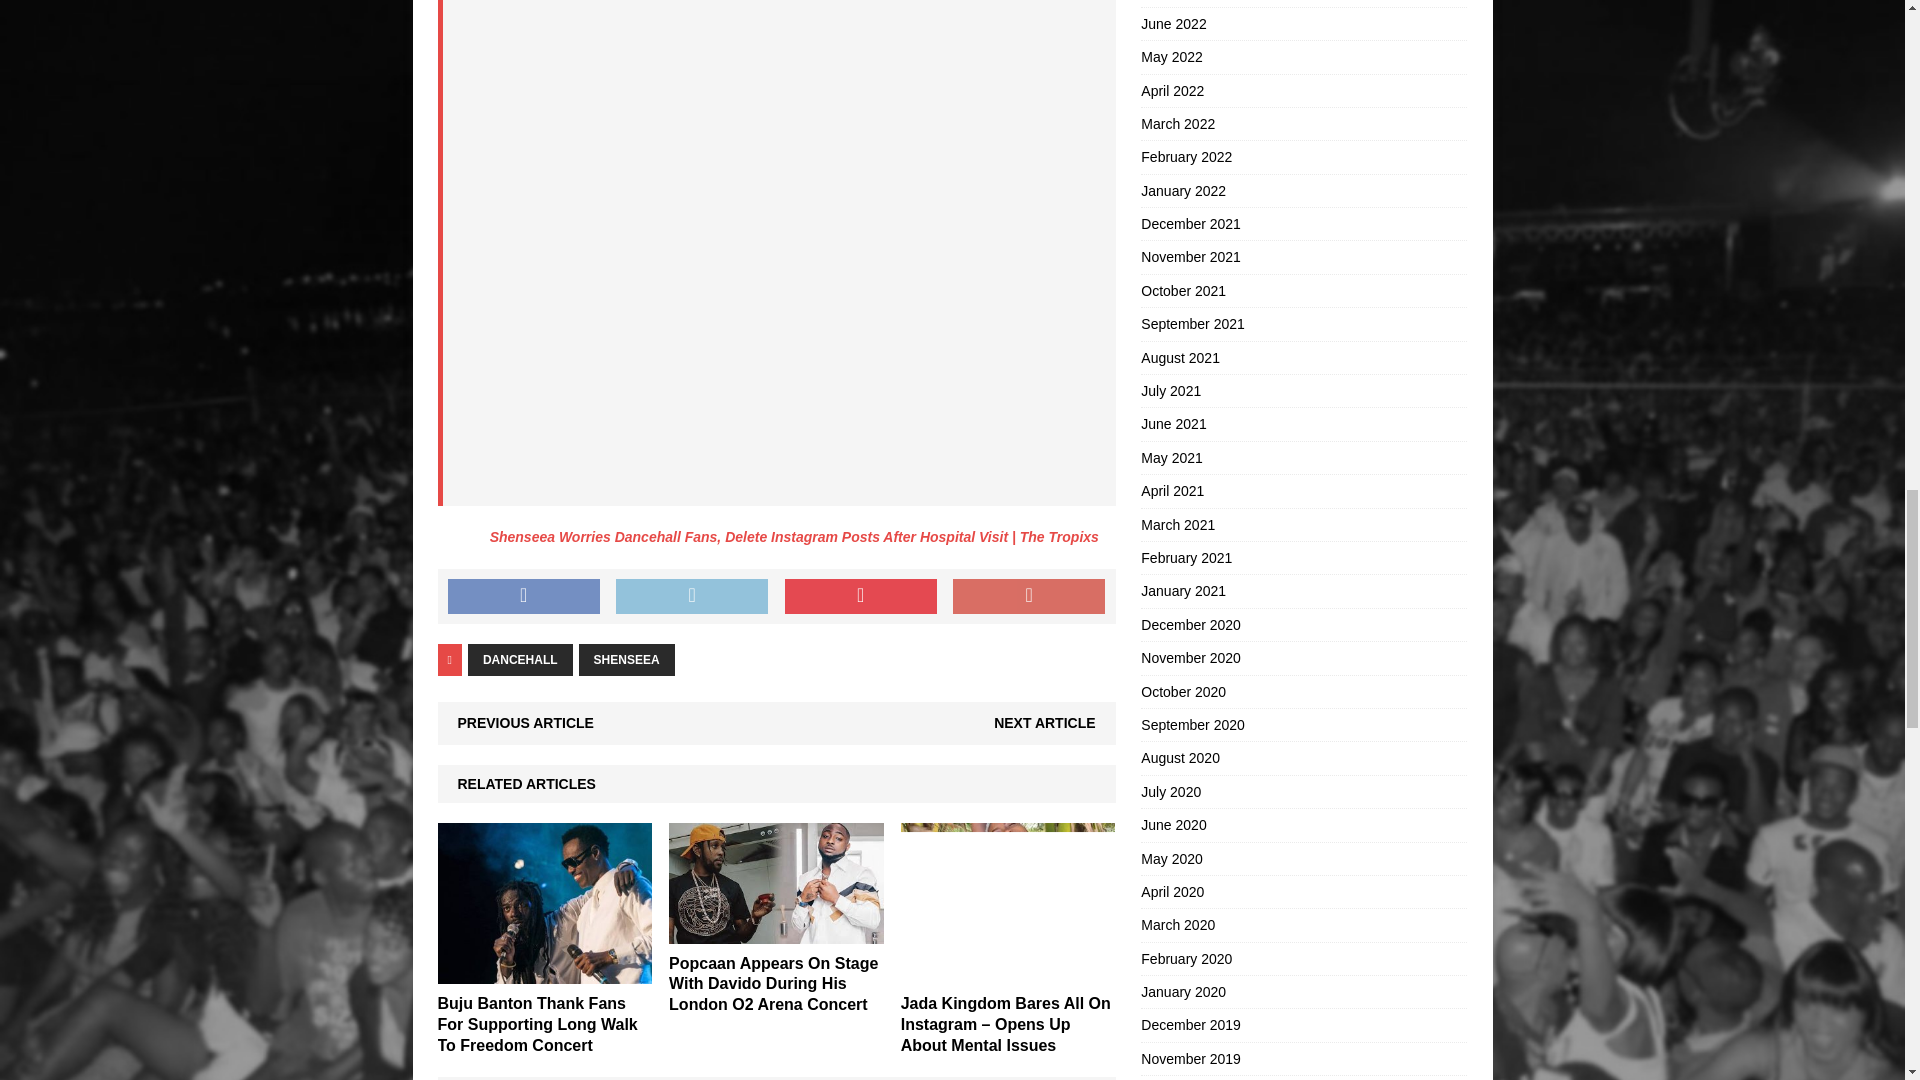  Describe the element at coordinates (523, 596) in the screenshot. I see `Share on Facebook` at that location.